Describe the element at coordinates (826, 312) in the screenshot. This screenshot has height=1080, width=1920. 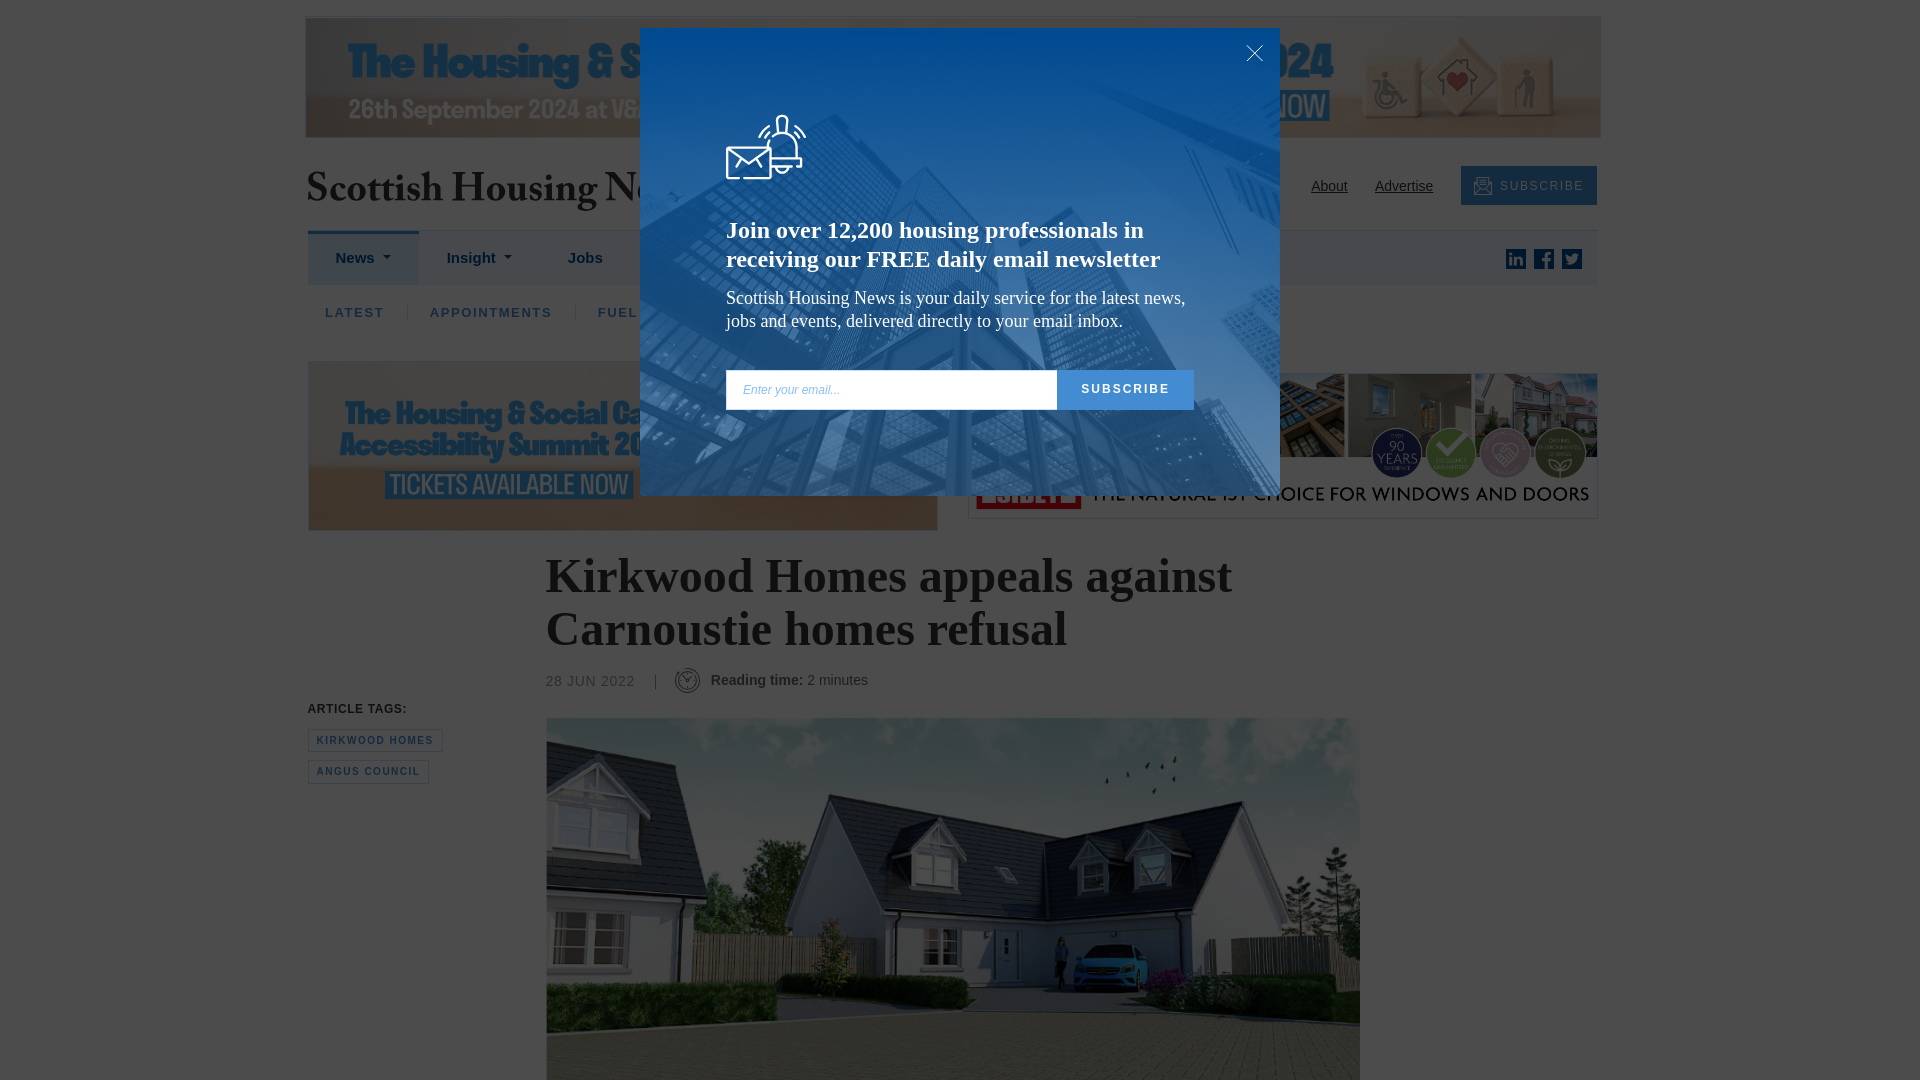
I see `HOMELESSNESS` at that location.